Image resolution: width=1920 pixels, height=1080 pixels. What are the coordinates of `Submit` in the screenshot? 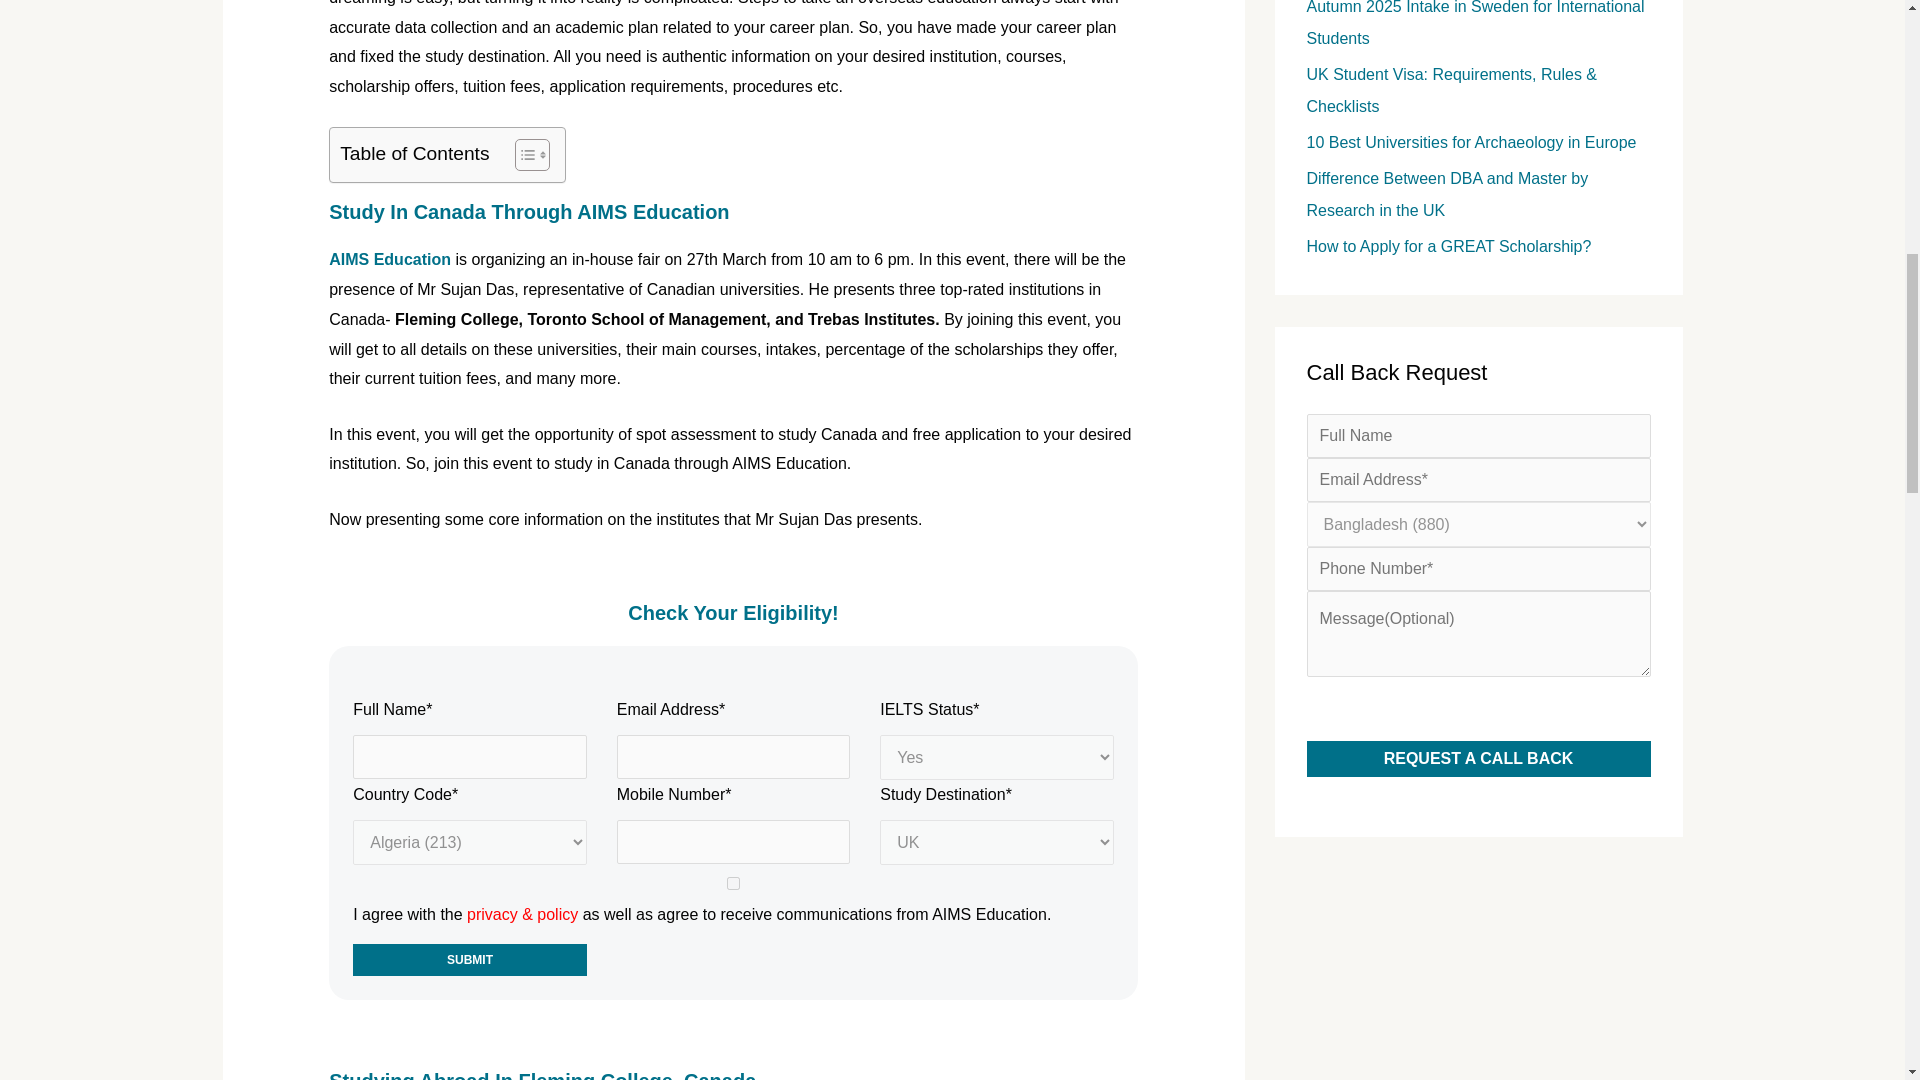 It's located at (470, 960).